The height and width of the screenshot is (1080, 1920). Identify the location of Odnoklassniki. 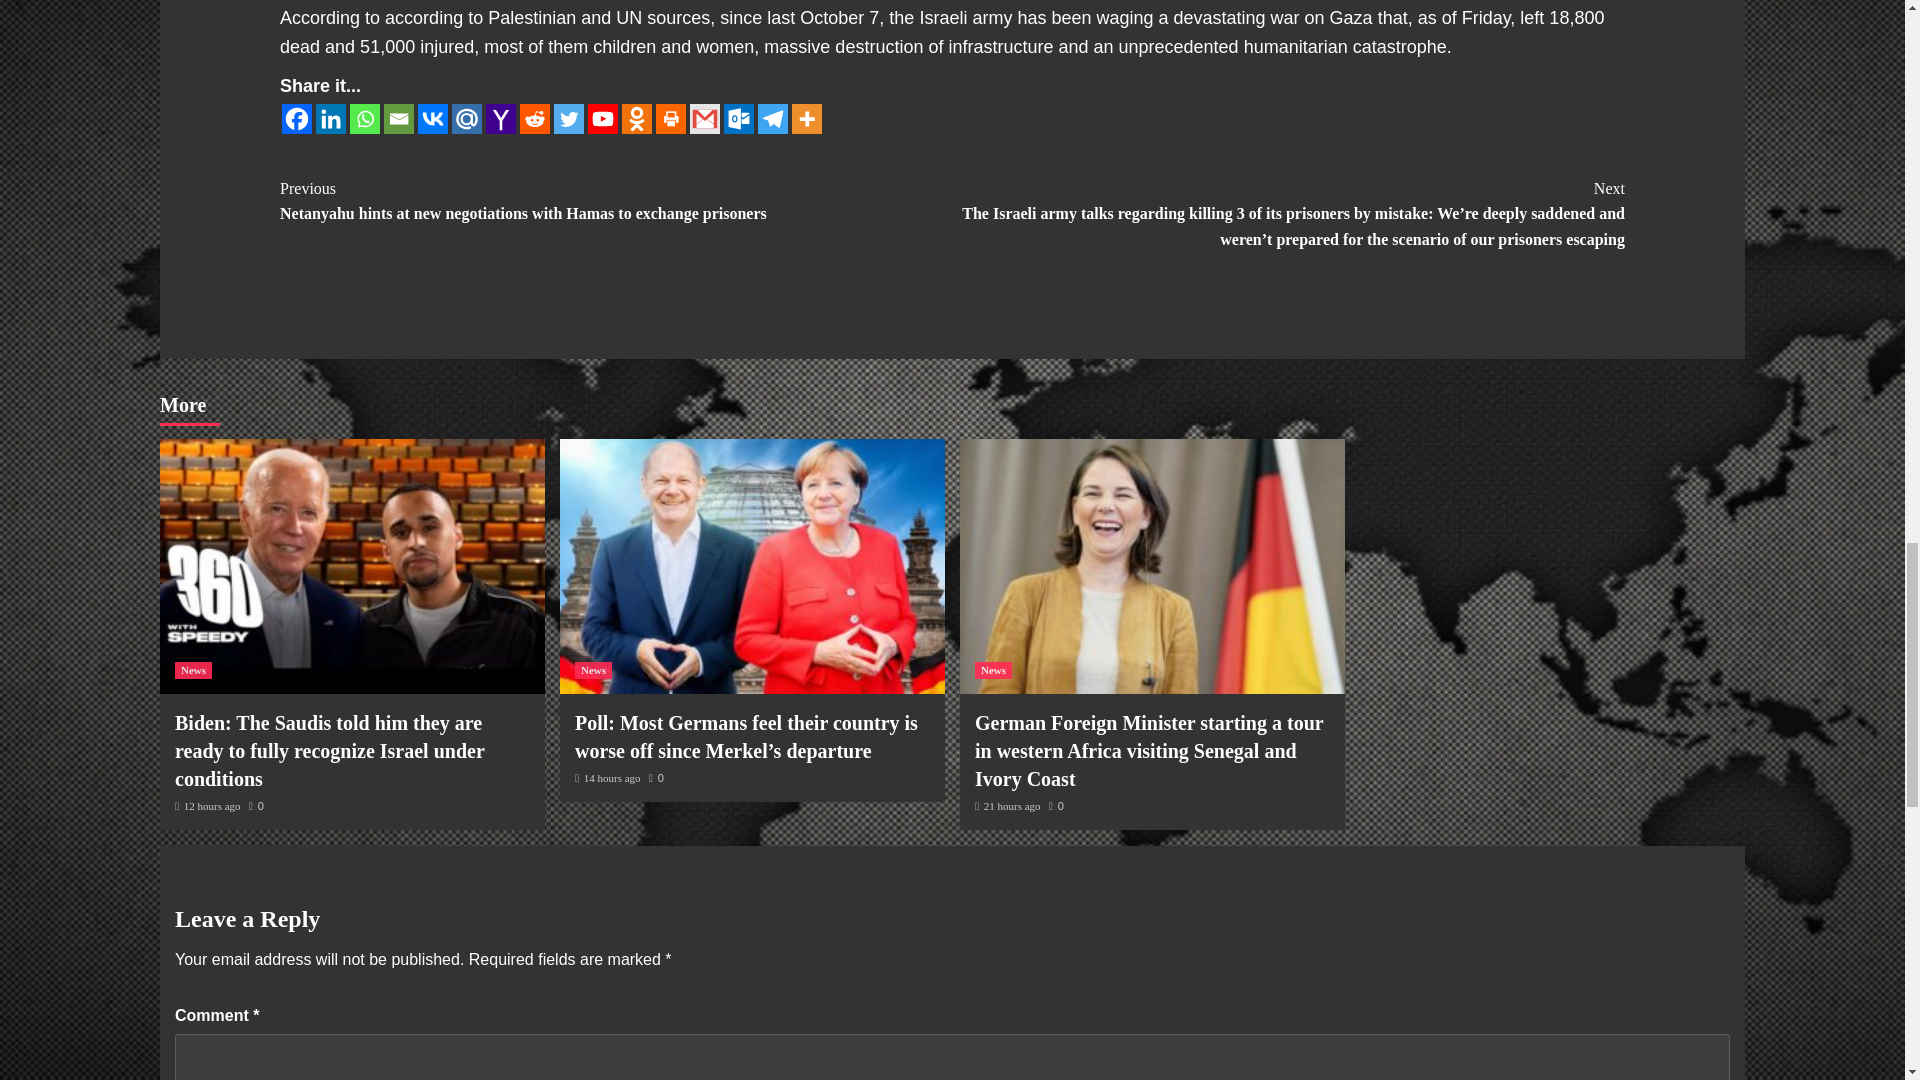
(637, 118).